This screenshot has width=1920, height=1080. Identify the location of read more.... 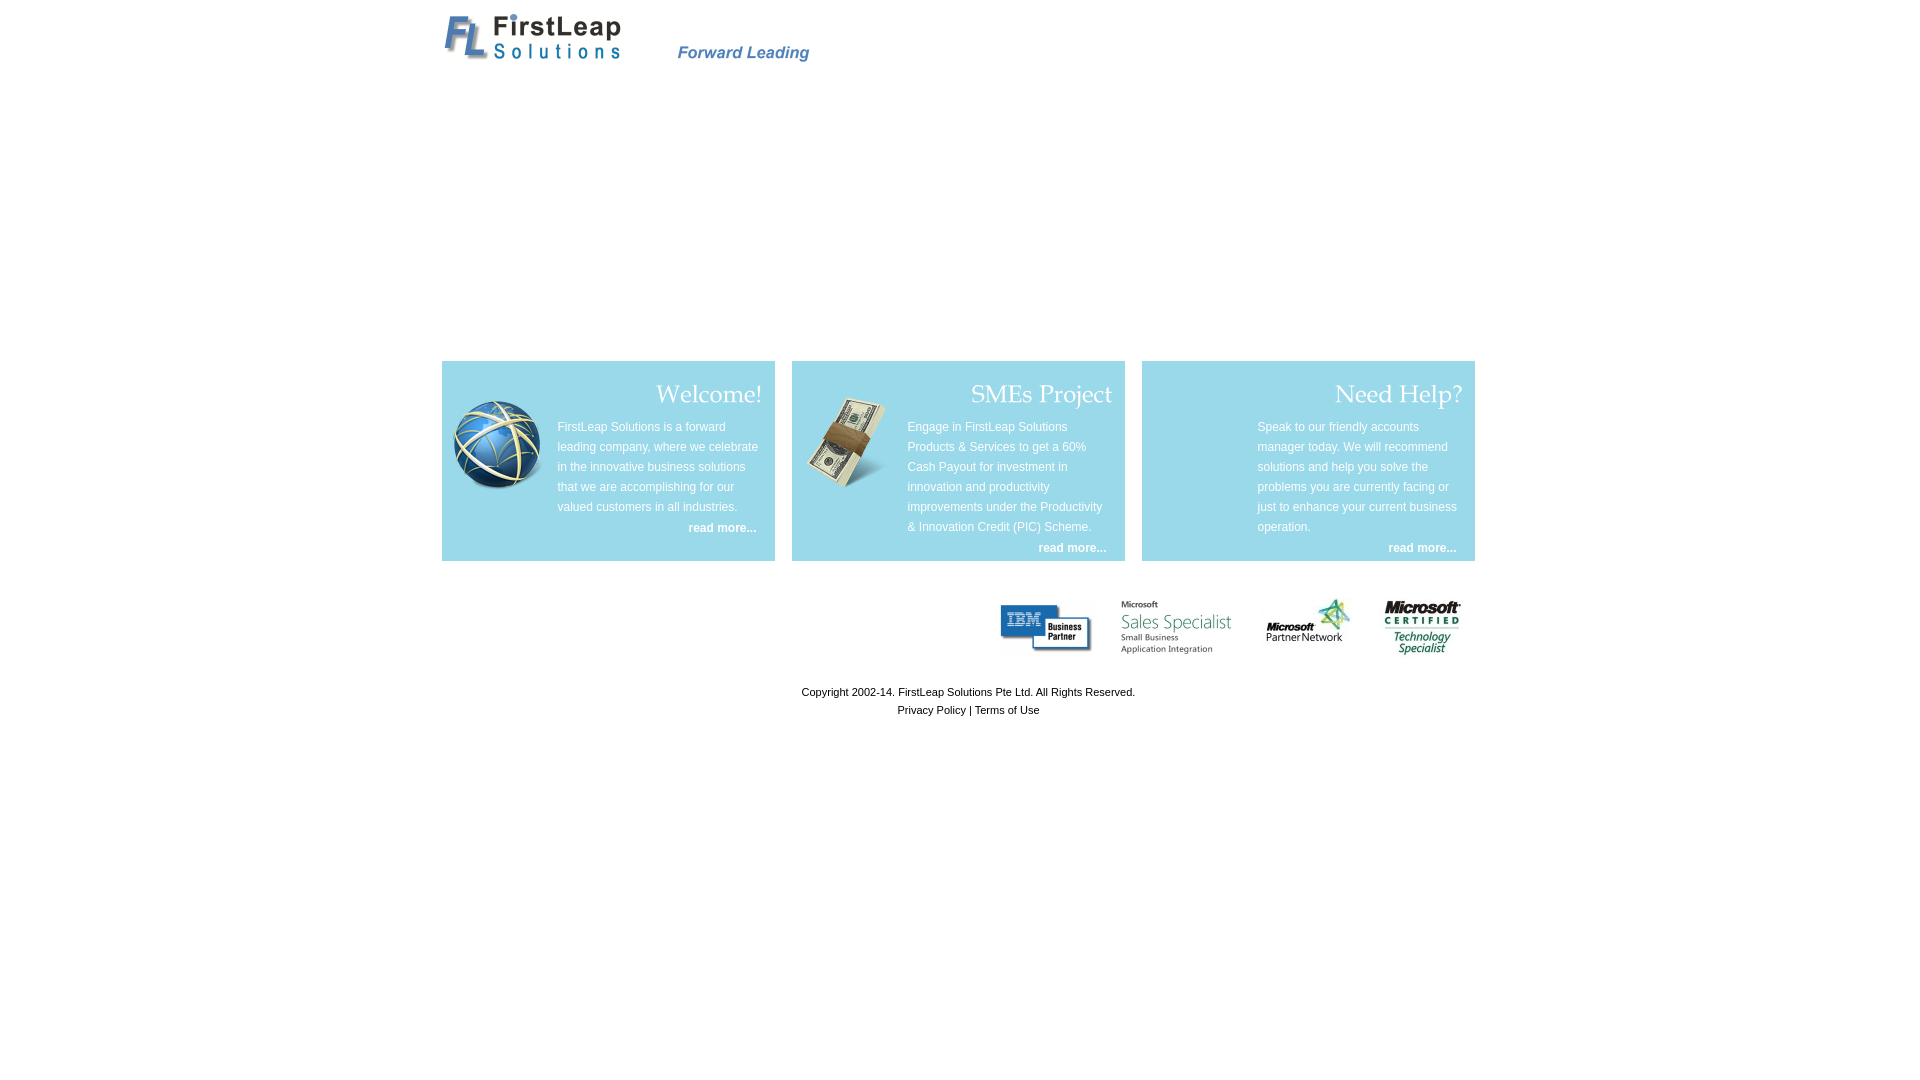
(1073, 548).